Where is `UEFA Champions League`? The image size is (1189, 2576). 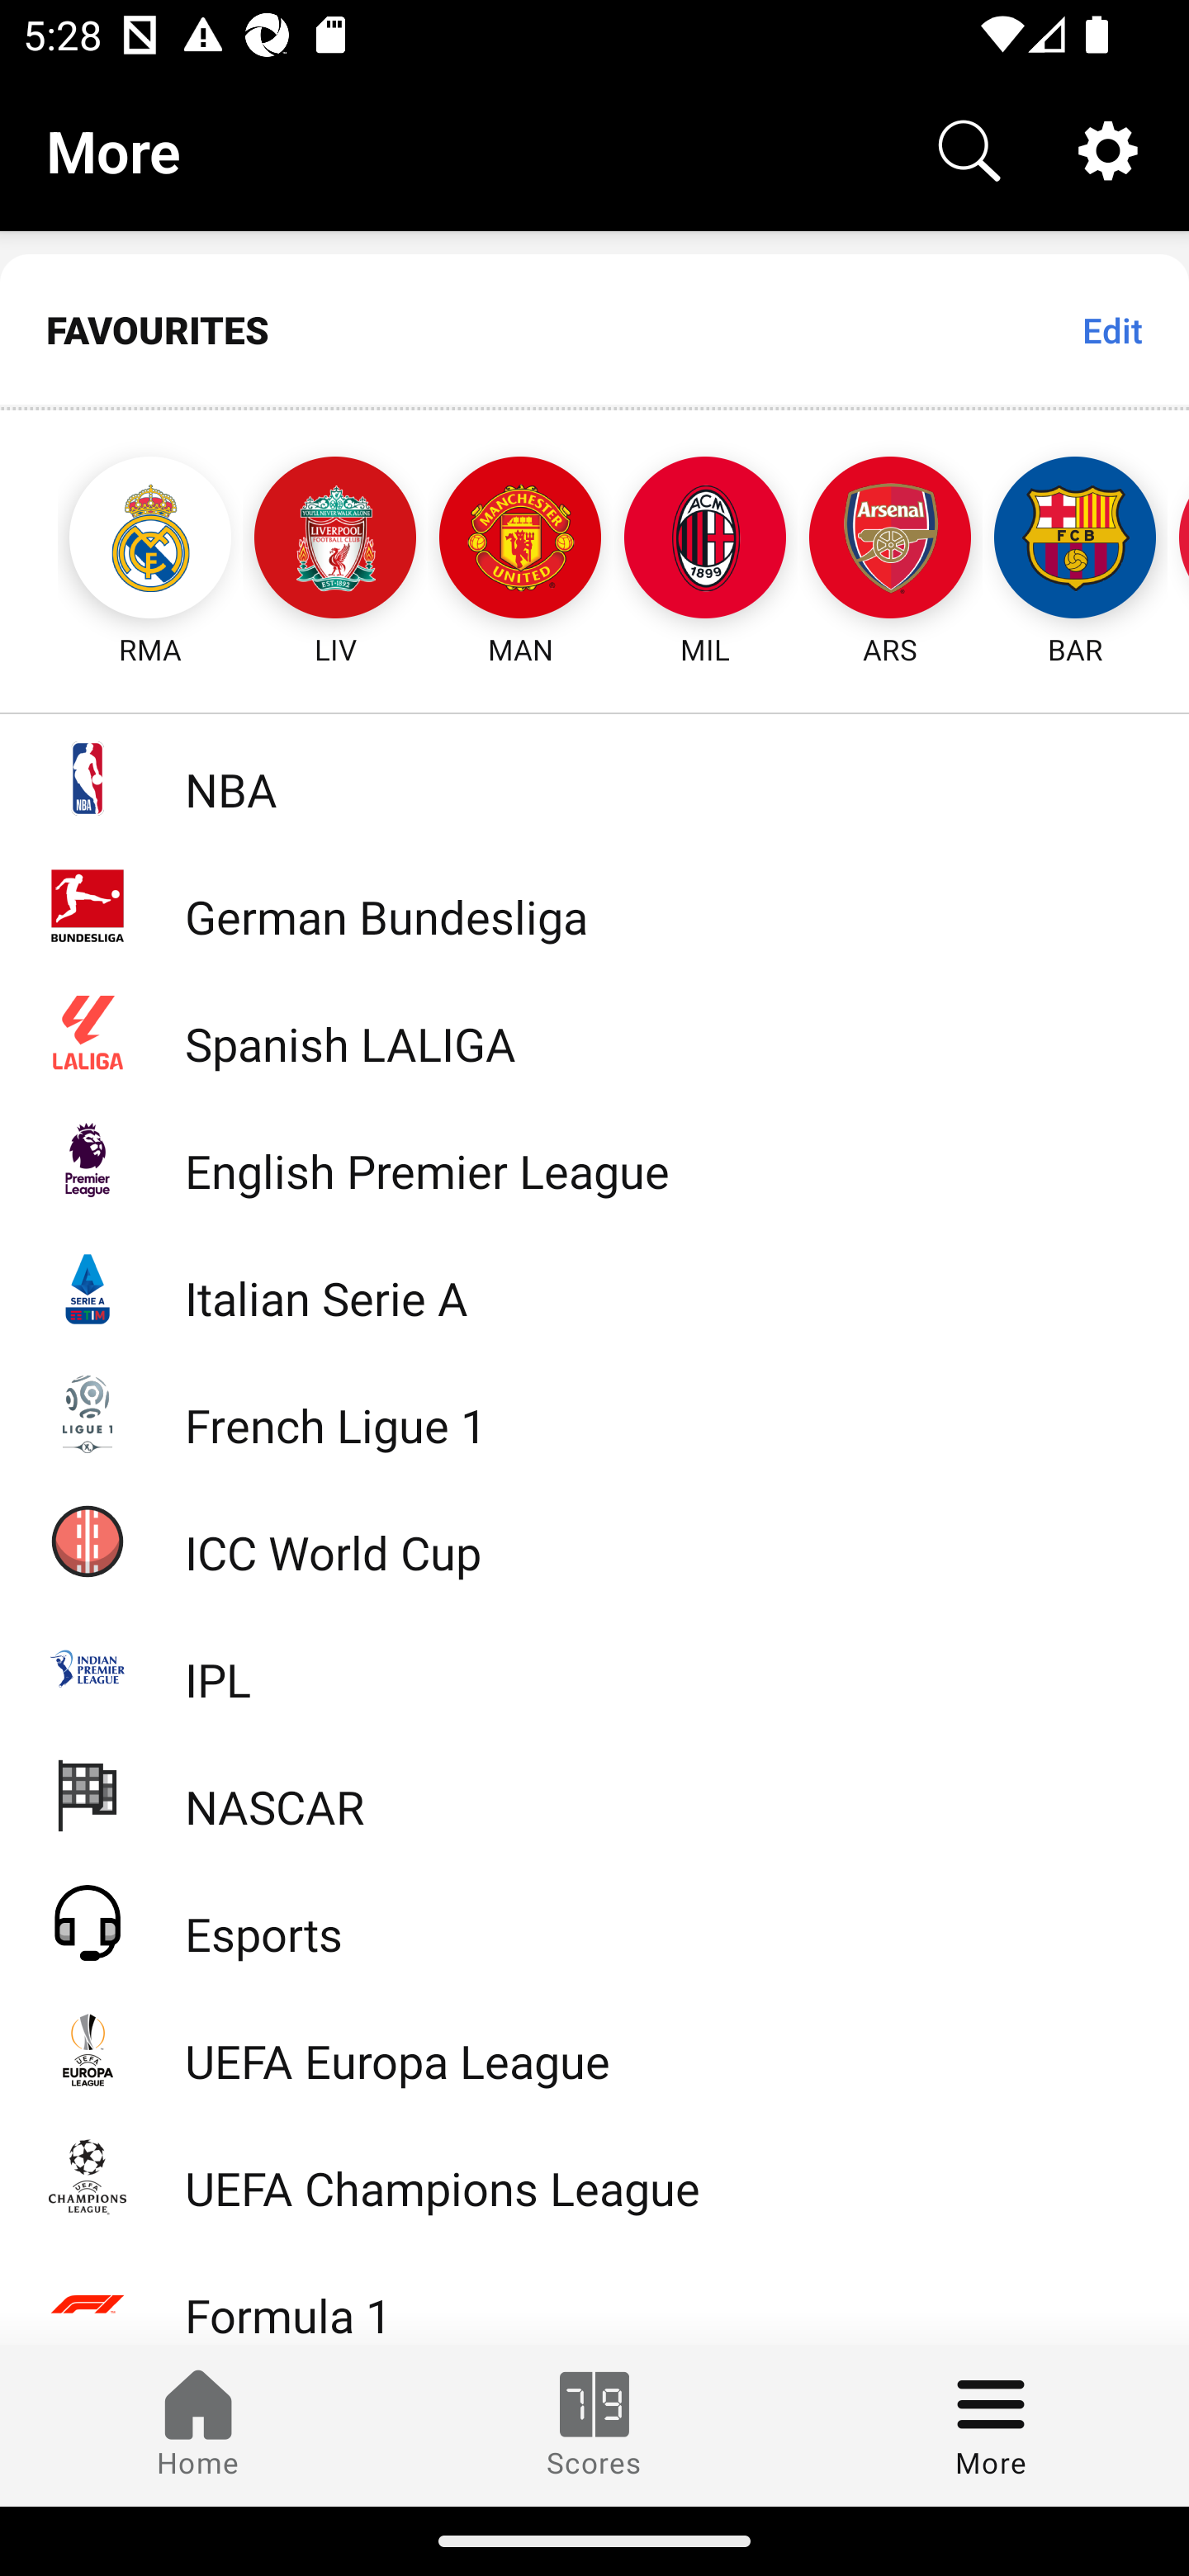 UEFA Champions League is located at coordinates (594, 2176).